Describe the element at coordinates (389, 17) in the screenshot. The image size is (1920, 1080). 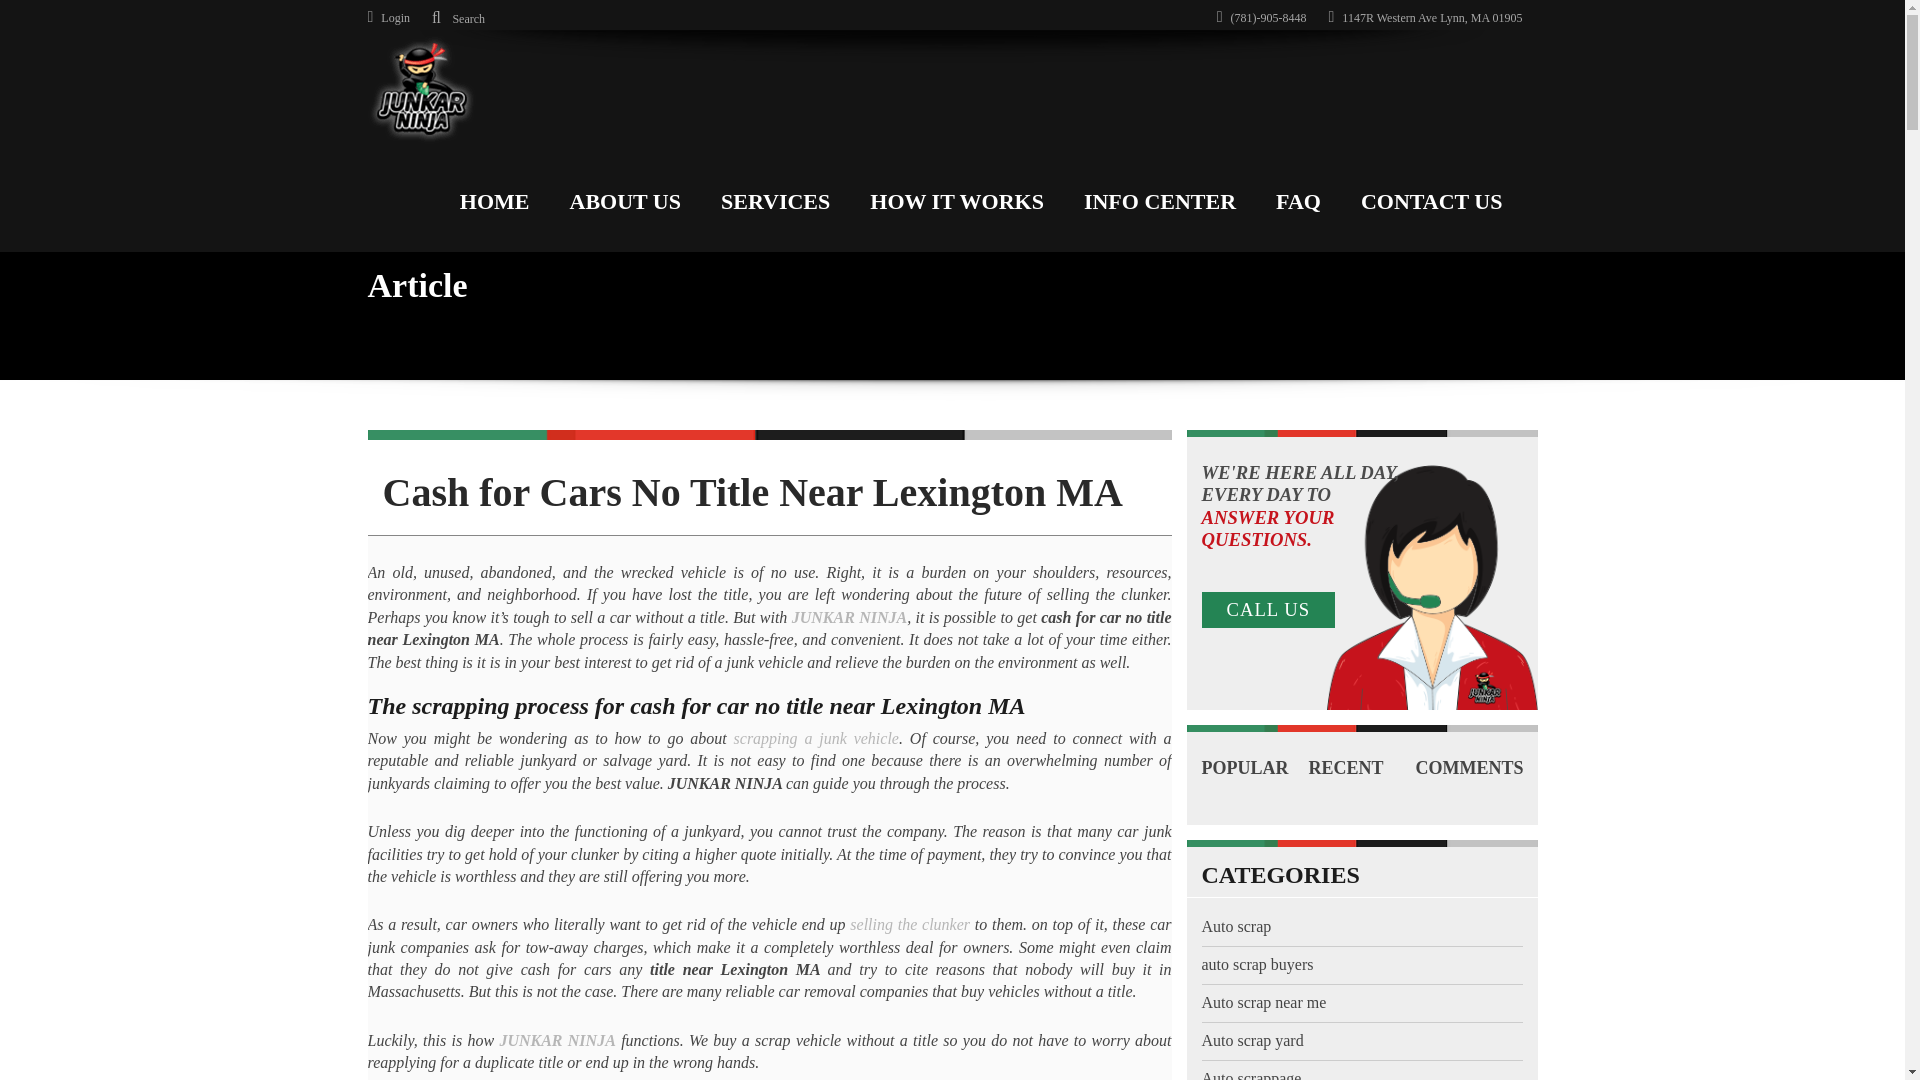
I see `Login` at that location.